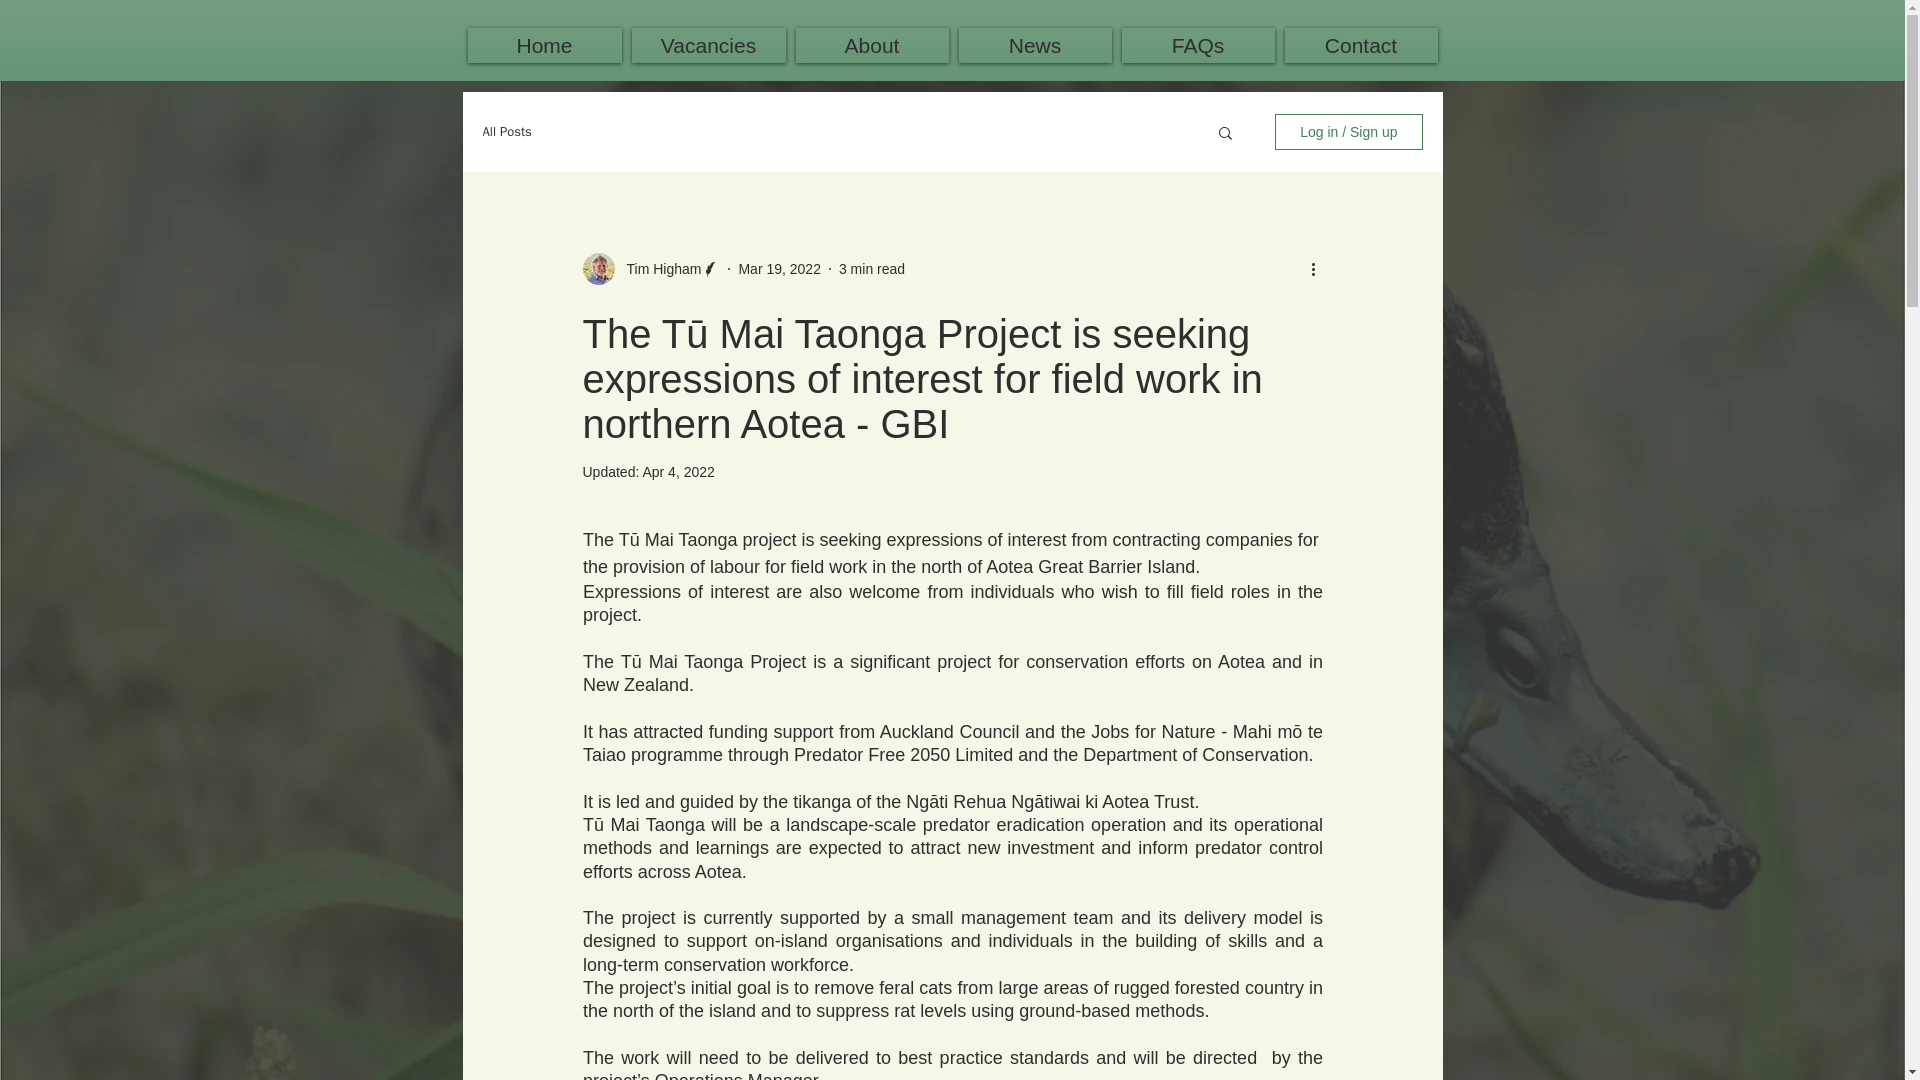 The height and width of the screenshot is (1080, 1920). Describe the element at coordinates (872, 268) in the screenshot. I see `3 min read` at that location.